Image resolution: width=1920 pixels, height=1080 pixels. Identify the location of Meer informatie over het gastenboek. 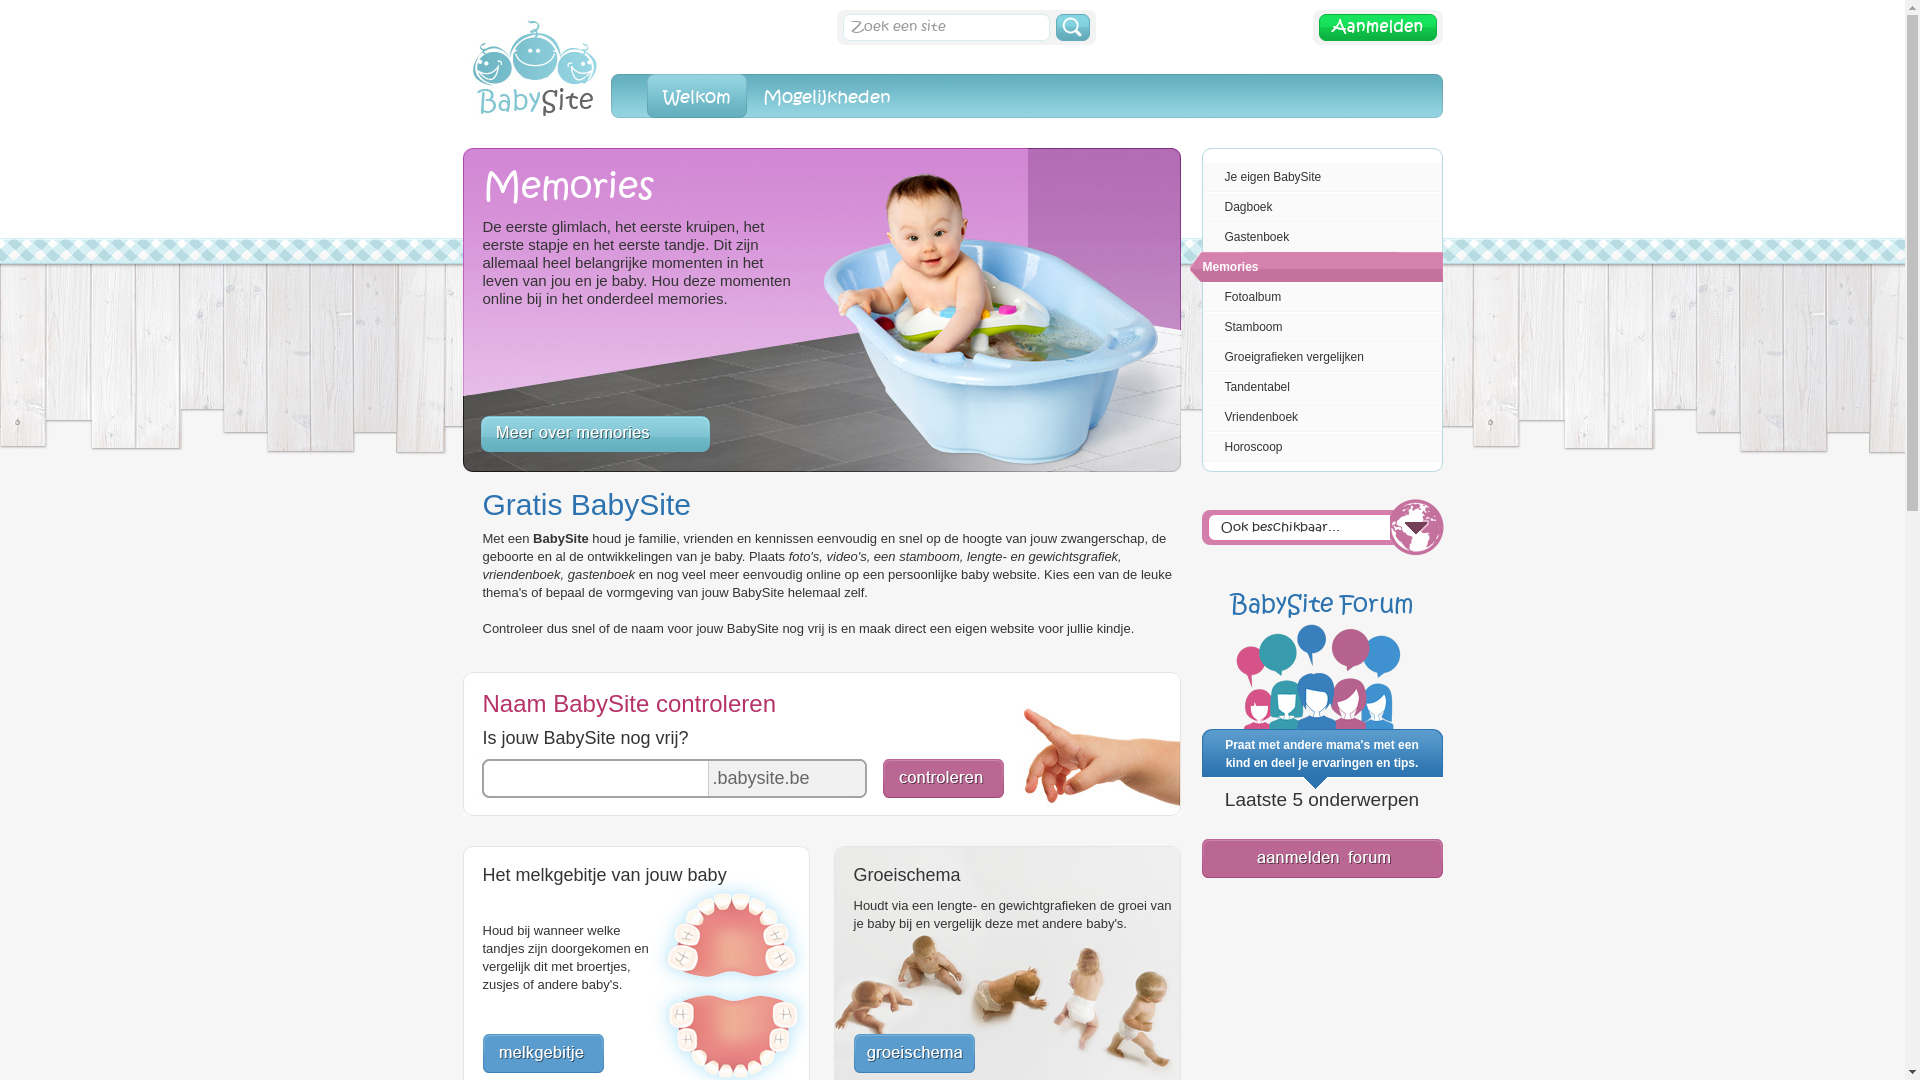
(594, 436).